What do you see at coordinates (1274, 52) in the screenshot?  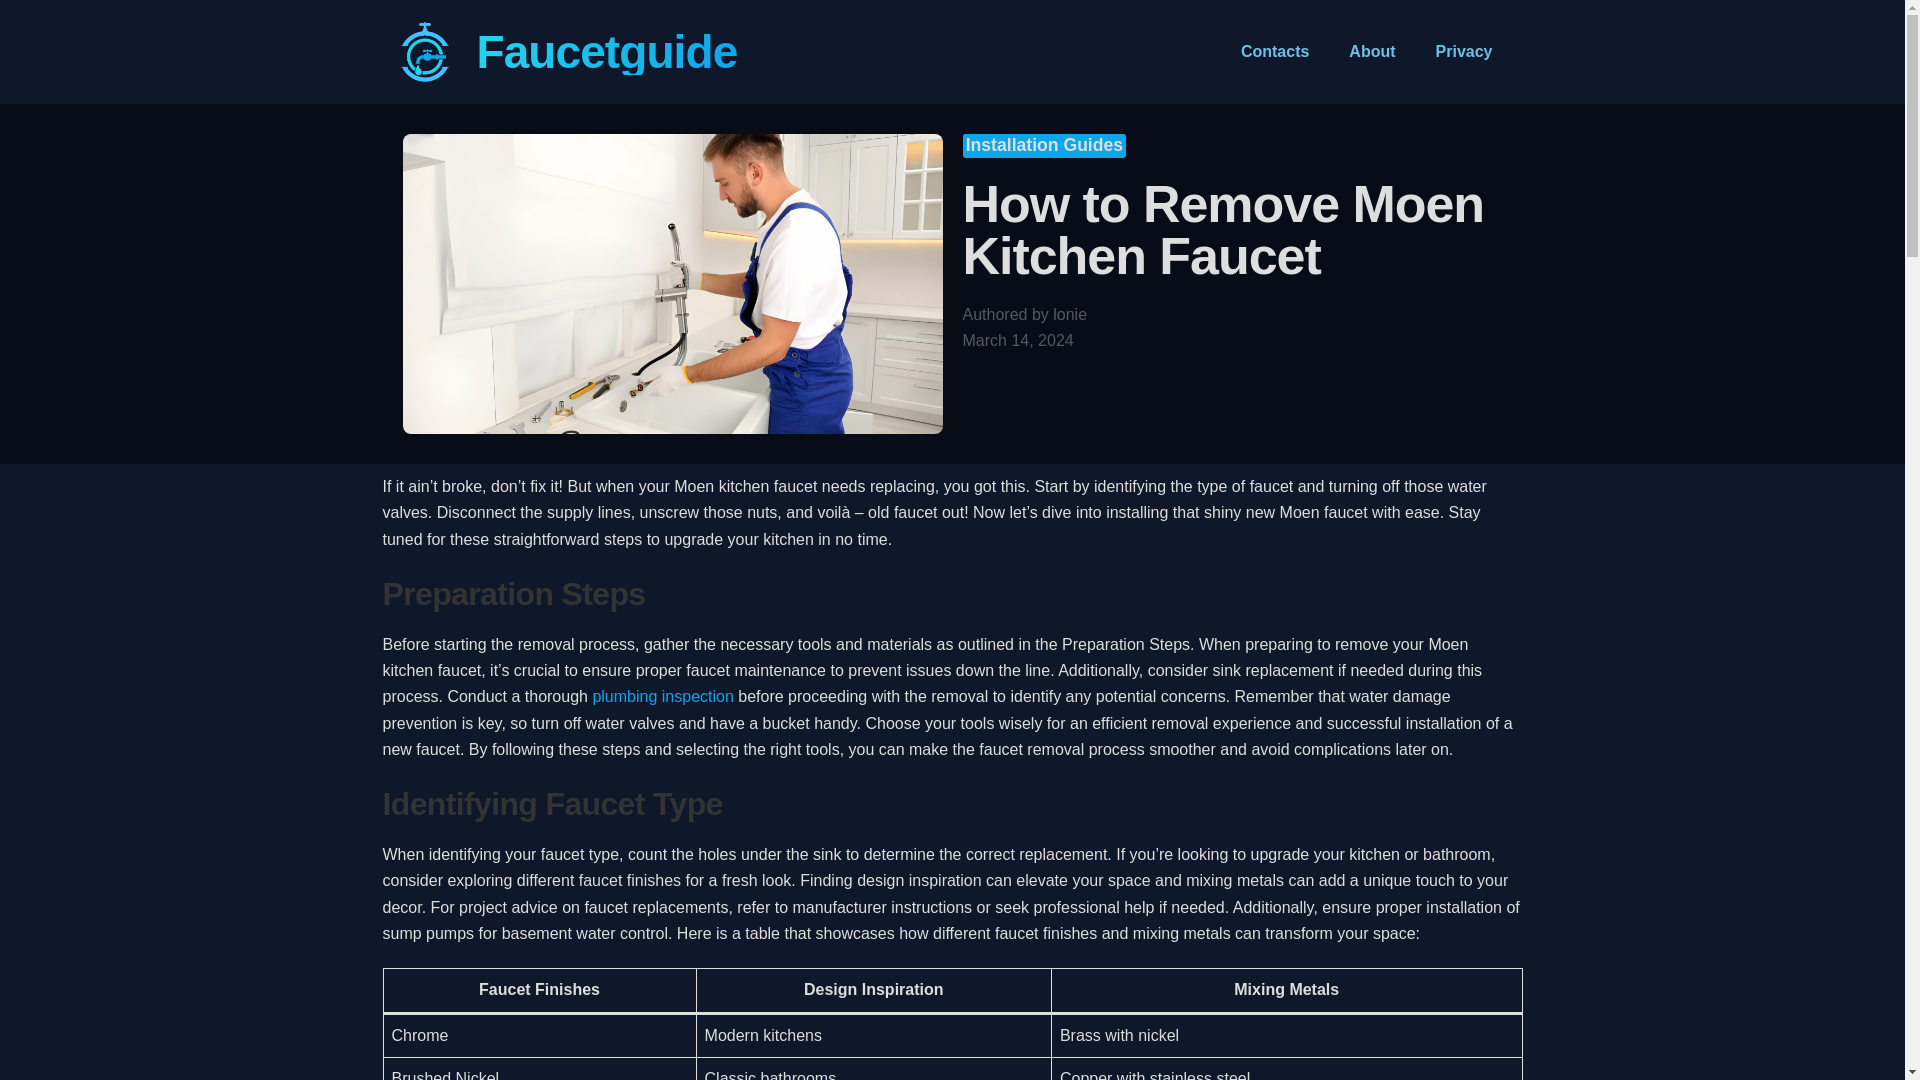 I see `Contacts` at bounding box center [1274, 52].